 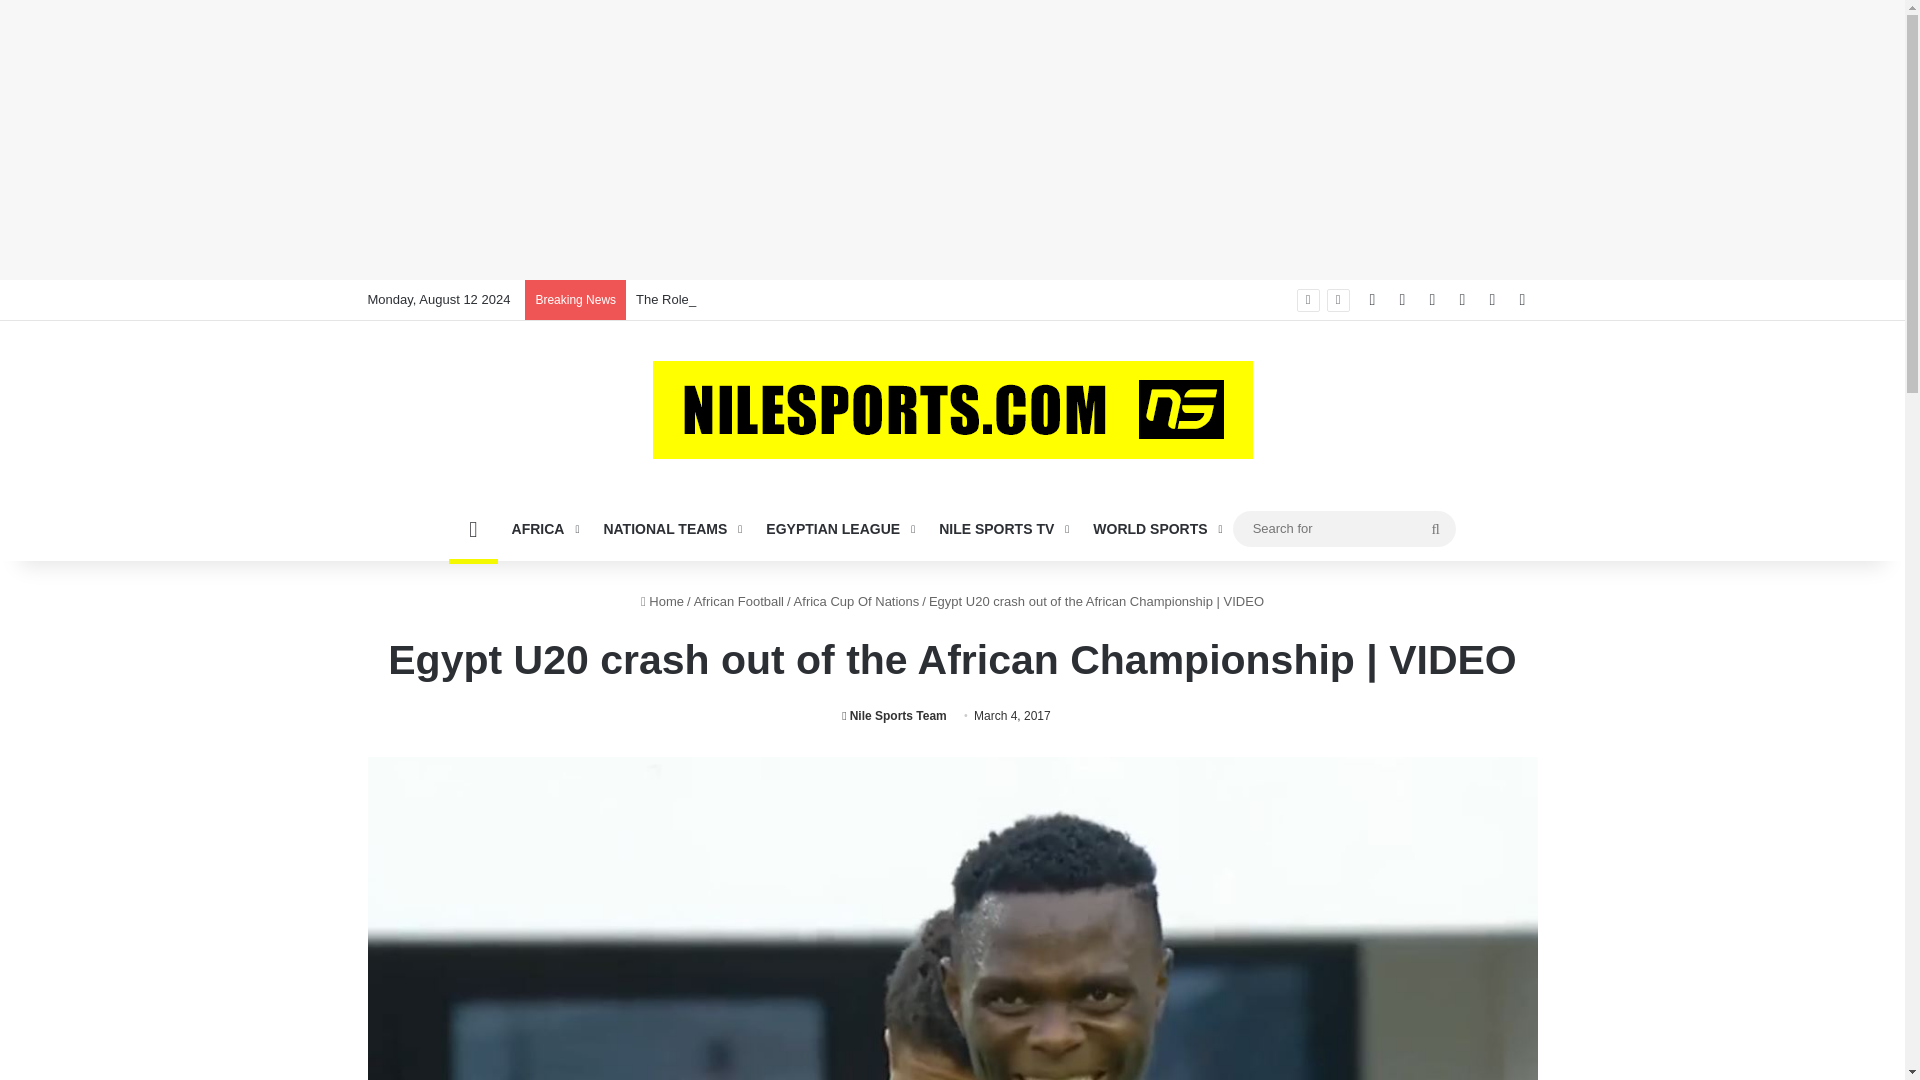 I want to click on Search for, so click(x=1344, y=528).